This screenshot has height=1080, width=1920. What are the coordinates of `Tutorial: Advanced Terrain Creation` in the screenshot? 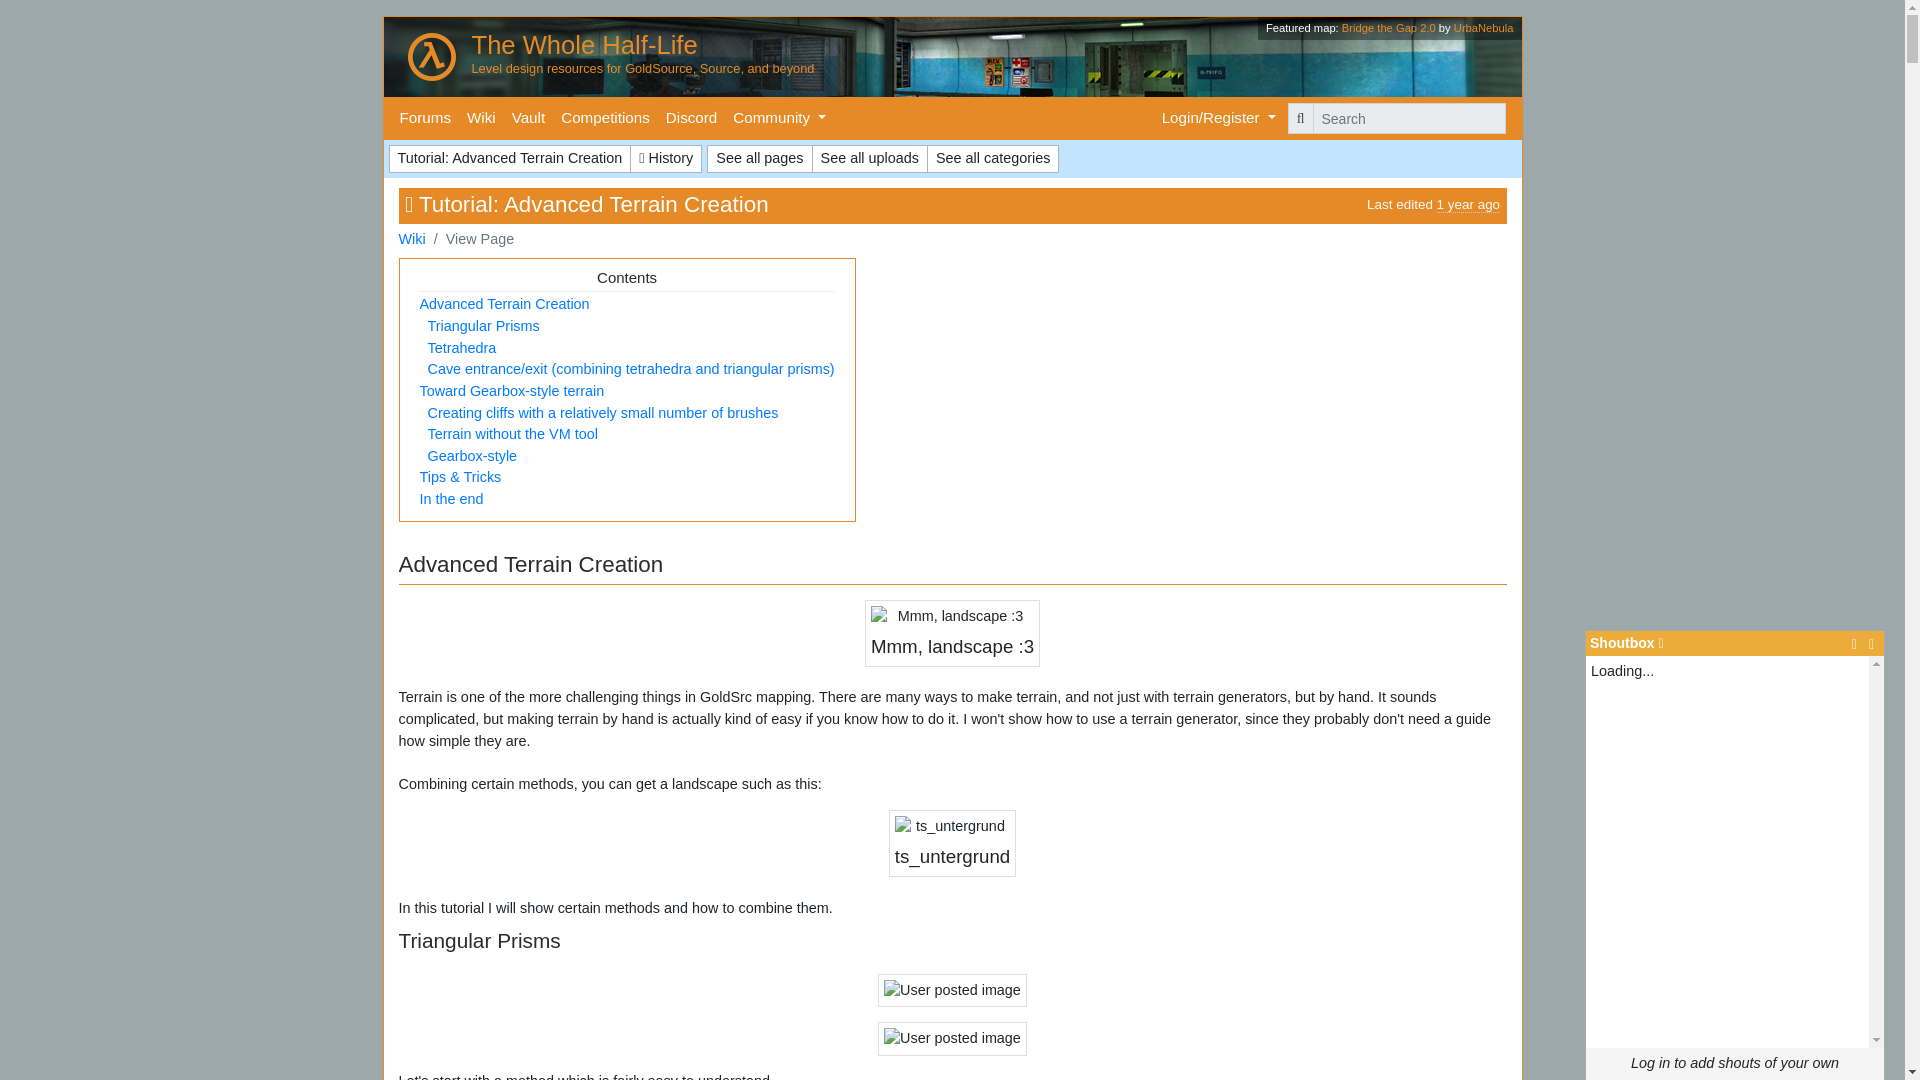 It's located at (509, 158).